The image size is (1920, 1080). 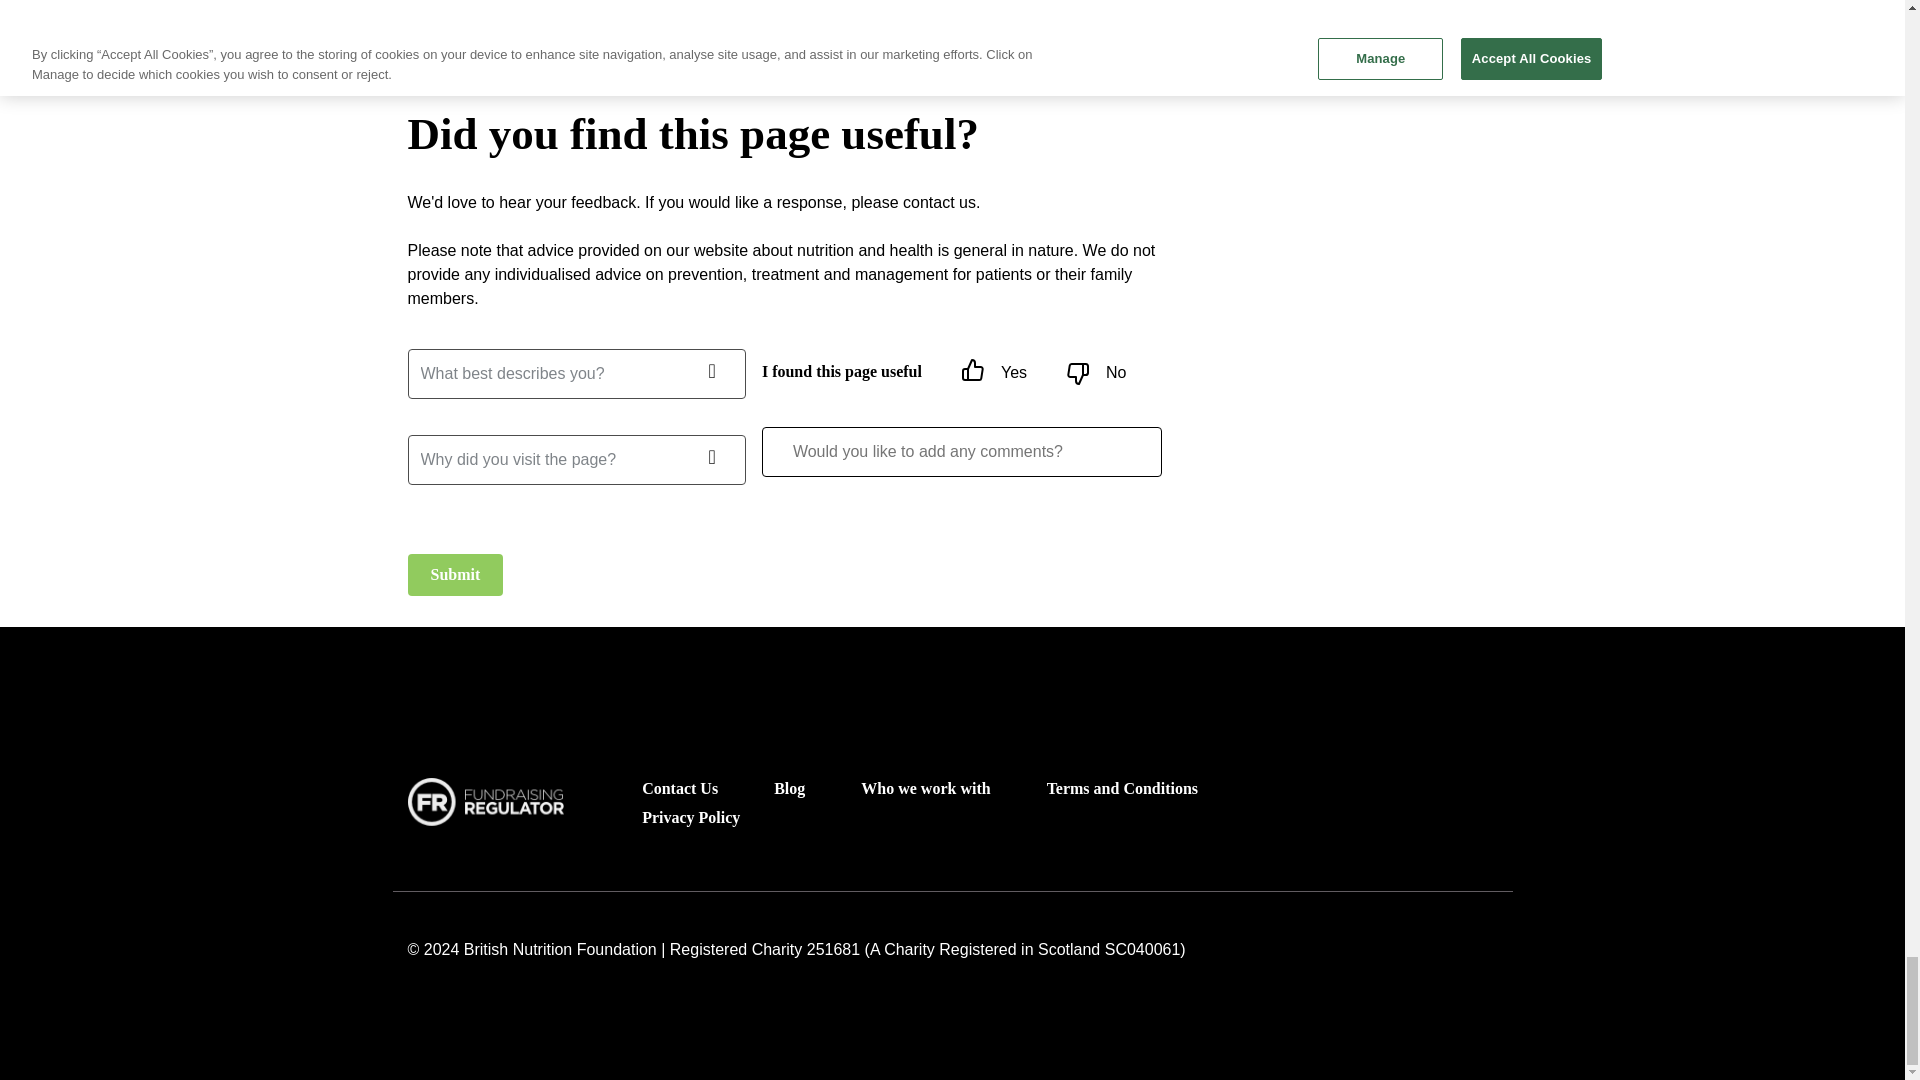 What do you see at coordinates (455, 575) in the screenshot?
I see `Submit` at bounding box center [455, 575].